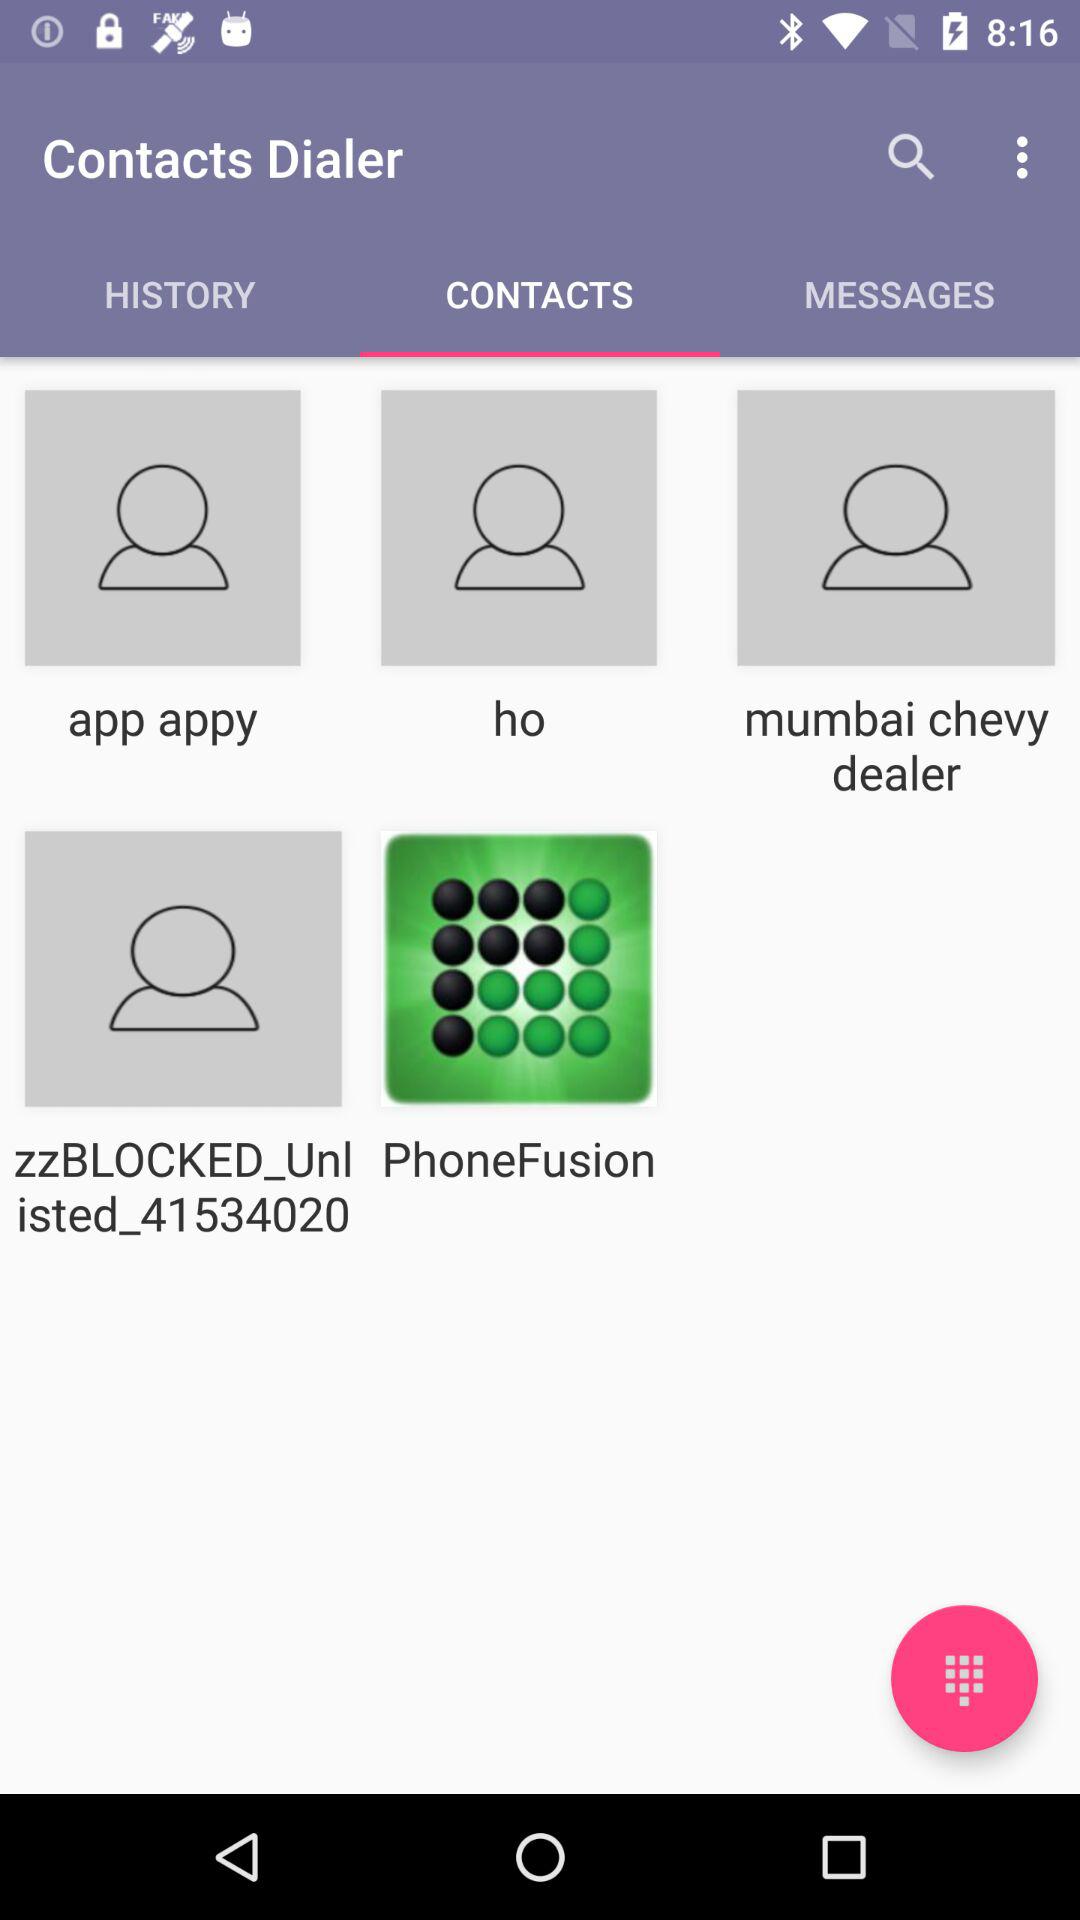  What do you see at coordinates (912, 157) in the screenshot?
I see `turn on the item above the messages` at bounding box center [912, 157].